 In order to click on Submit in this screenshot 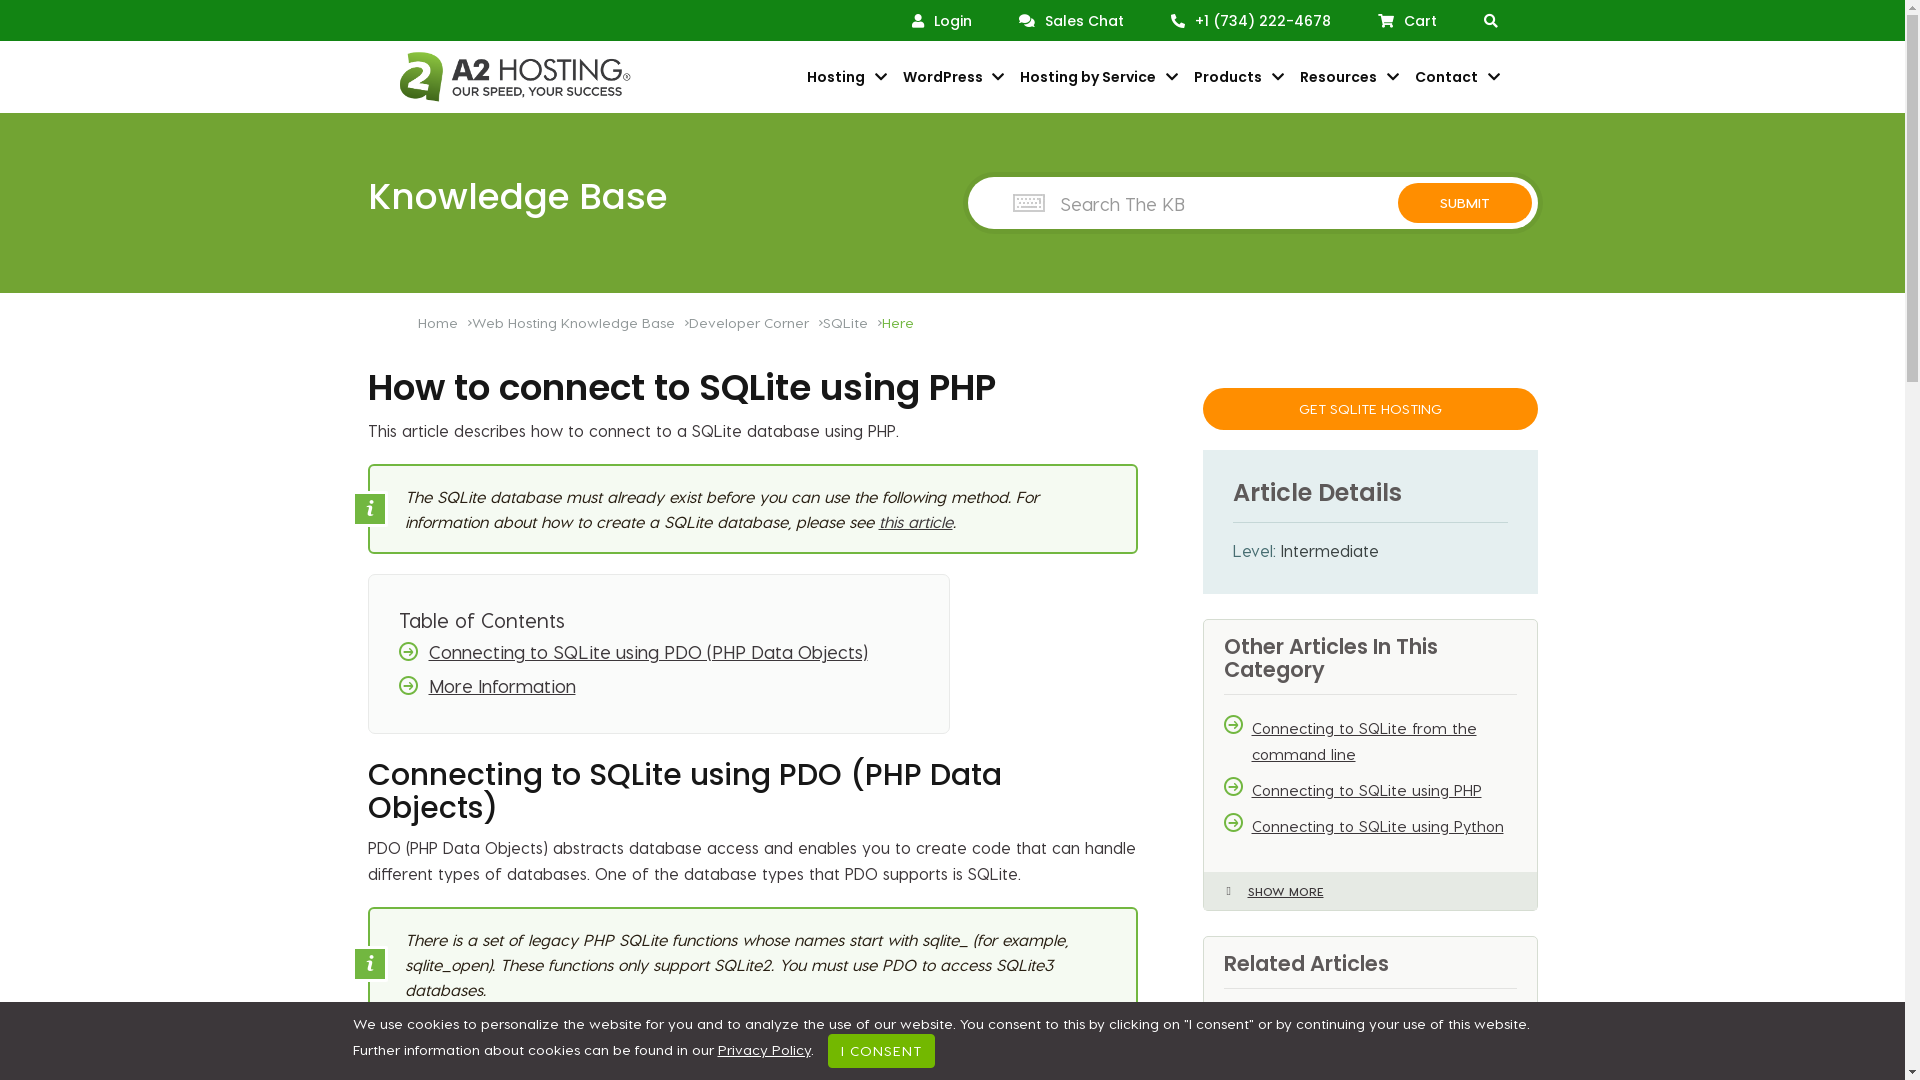, I will do `click(1465, 203)`.